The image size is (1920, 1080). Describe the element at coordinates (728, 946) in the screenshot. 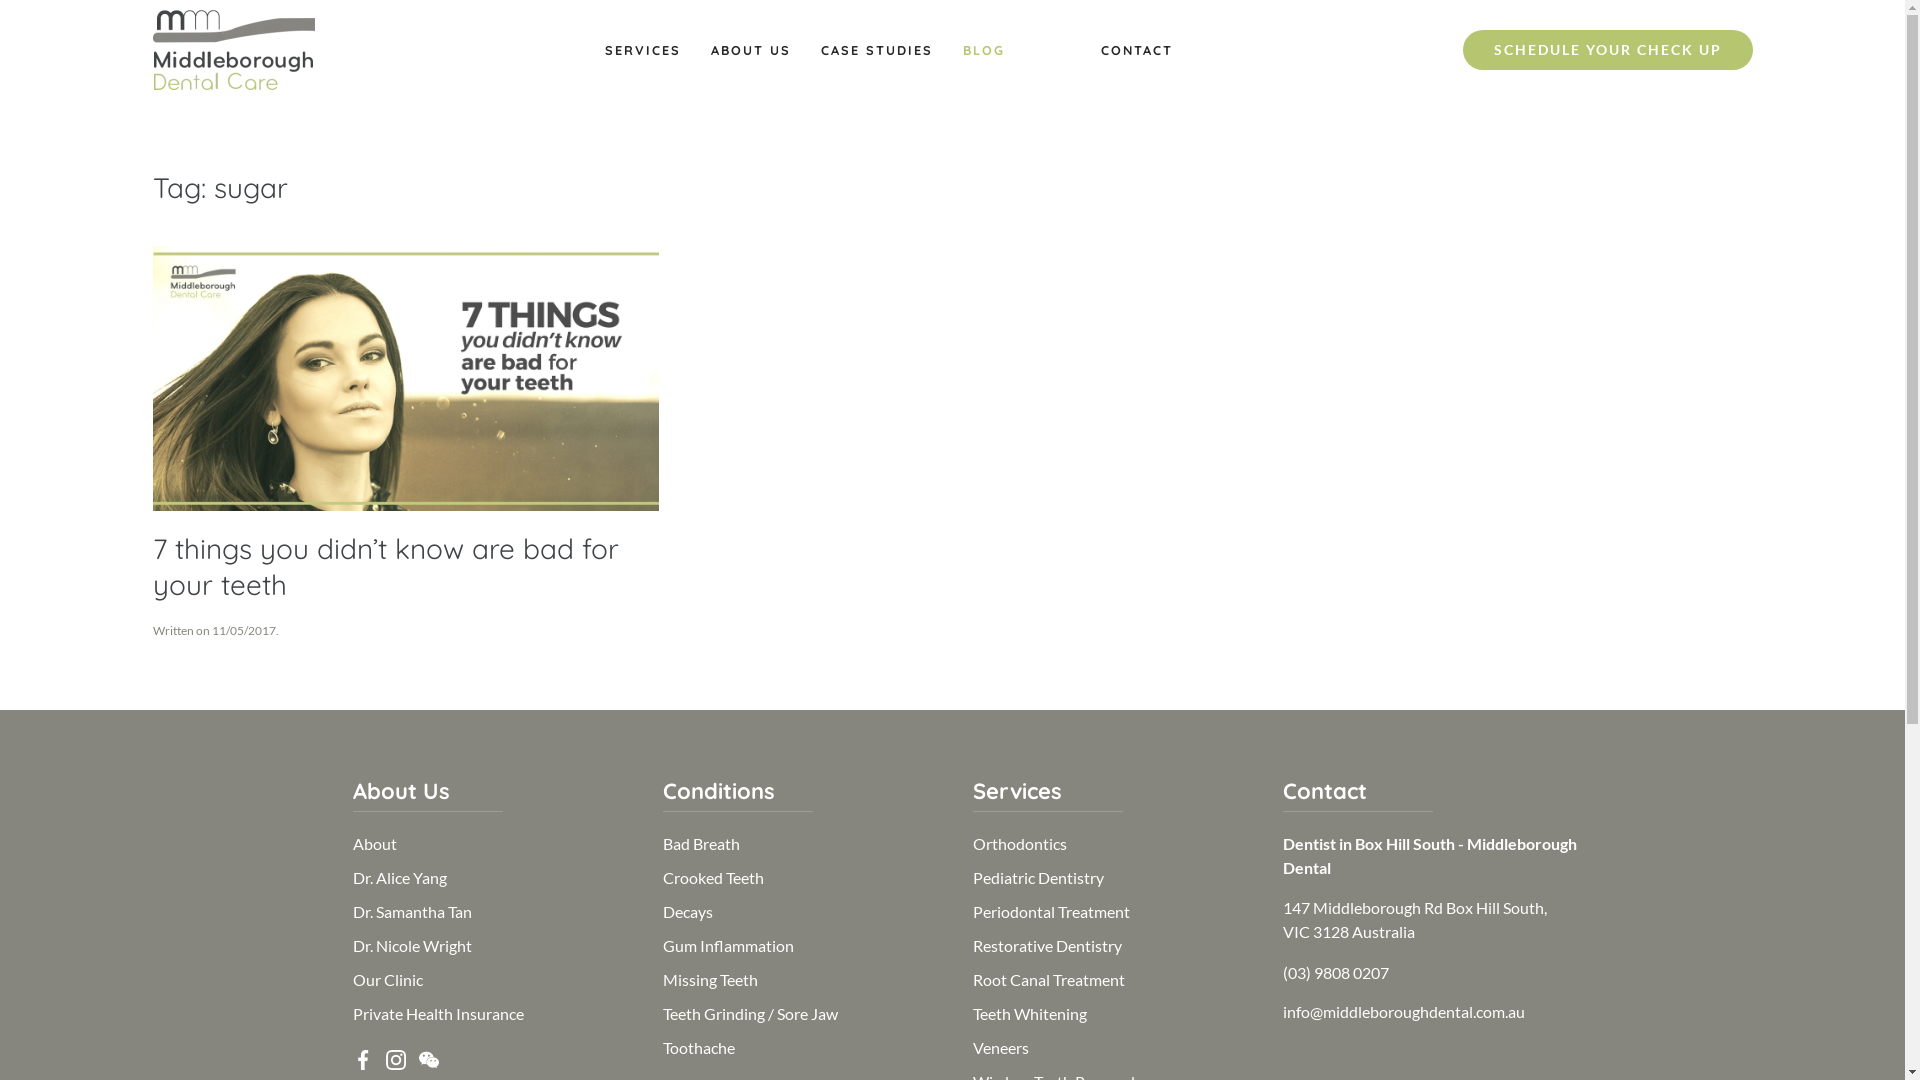

I see `Gum Inflammation` at that location.